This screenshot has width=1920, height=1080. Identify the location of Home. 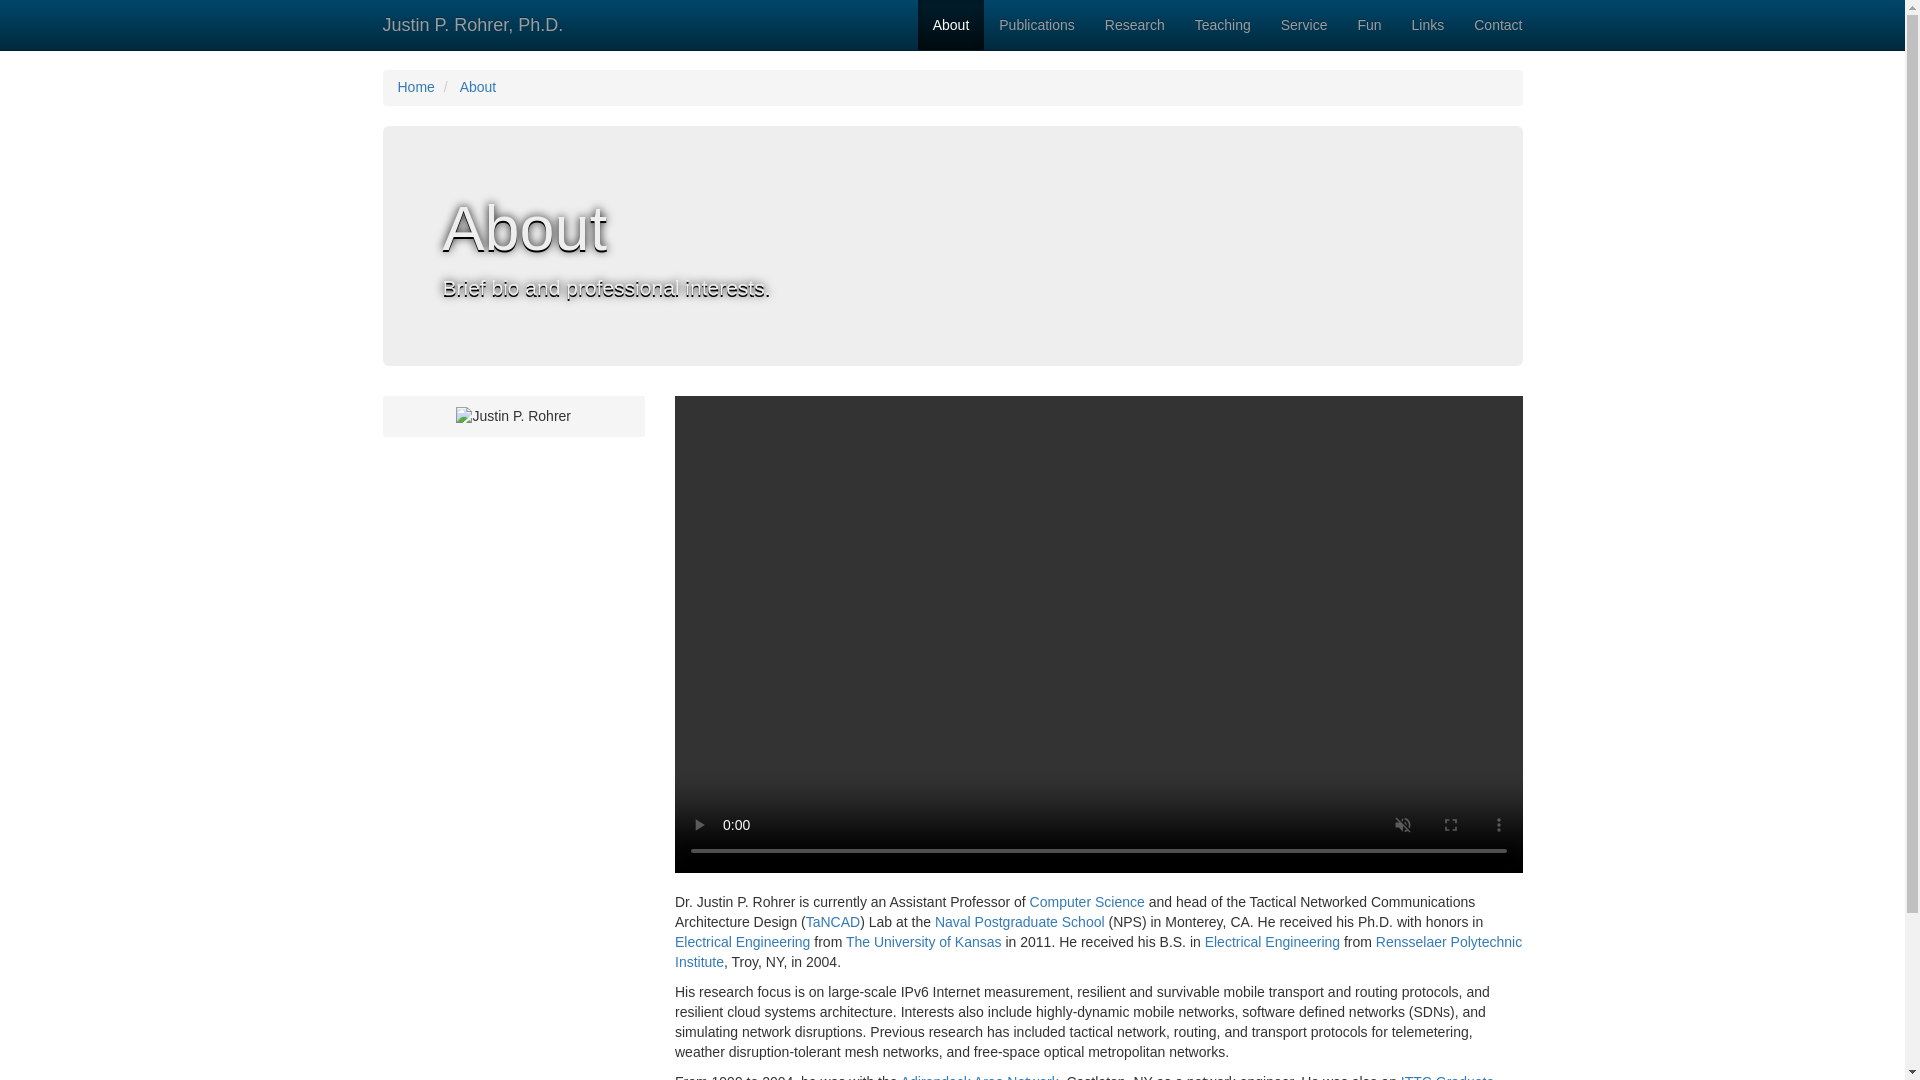
(416, 86).